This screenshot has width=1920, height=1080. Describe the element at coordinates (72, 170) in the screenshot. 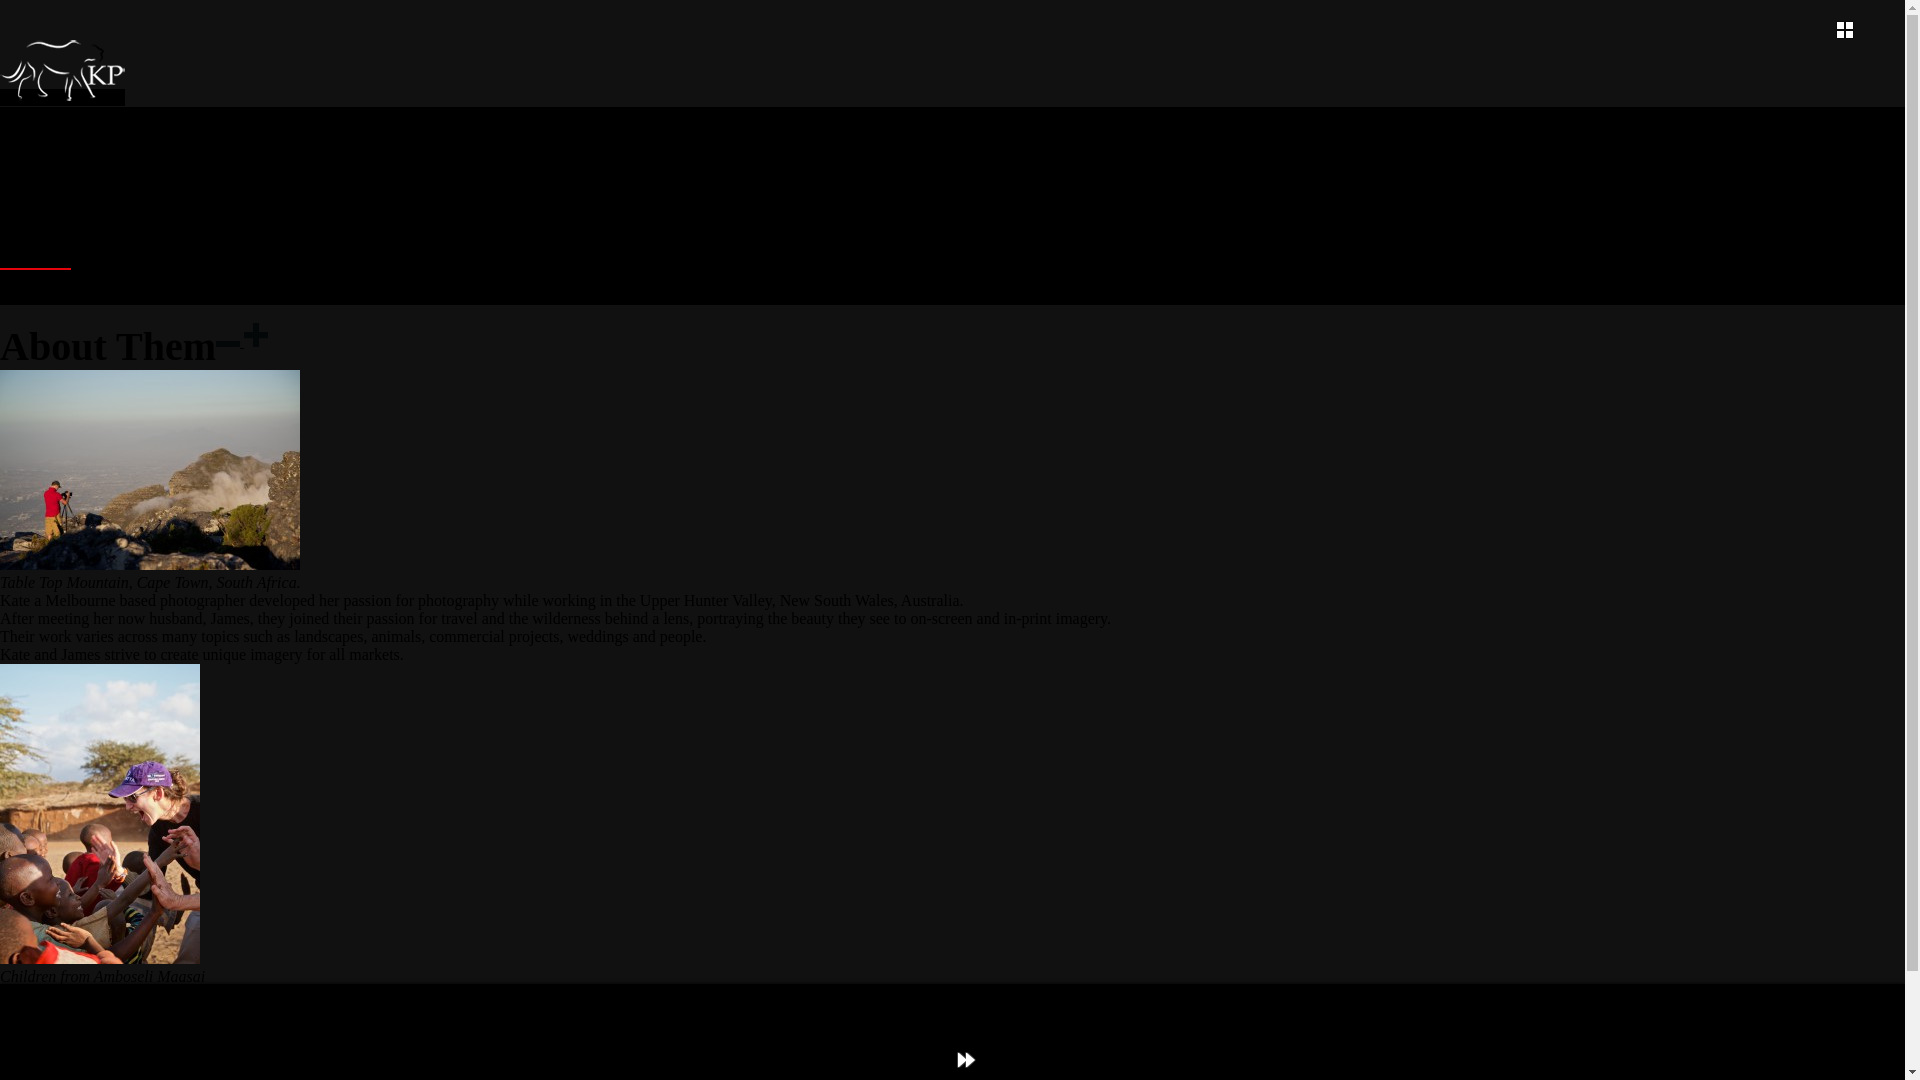

I see `Creatures great and small` at that location.